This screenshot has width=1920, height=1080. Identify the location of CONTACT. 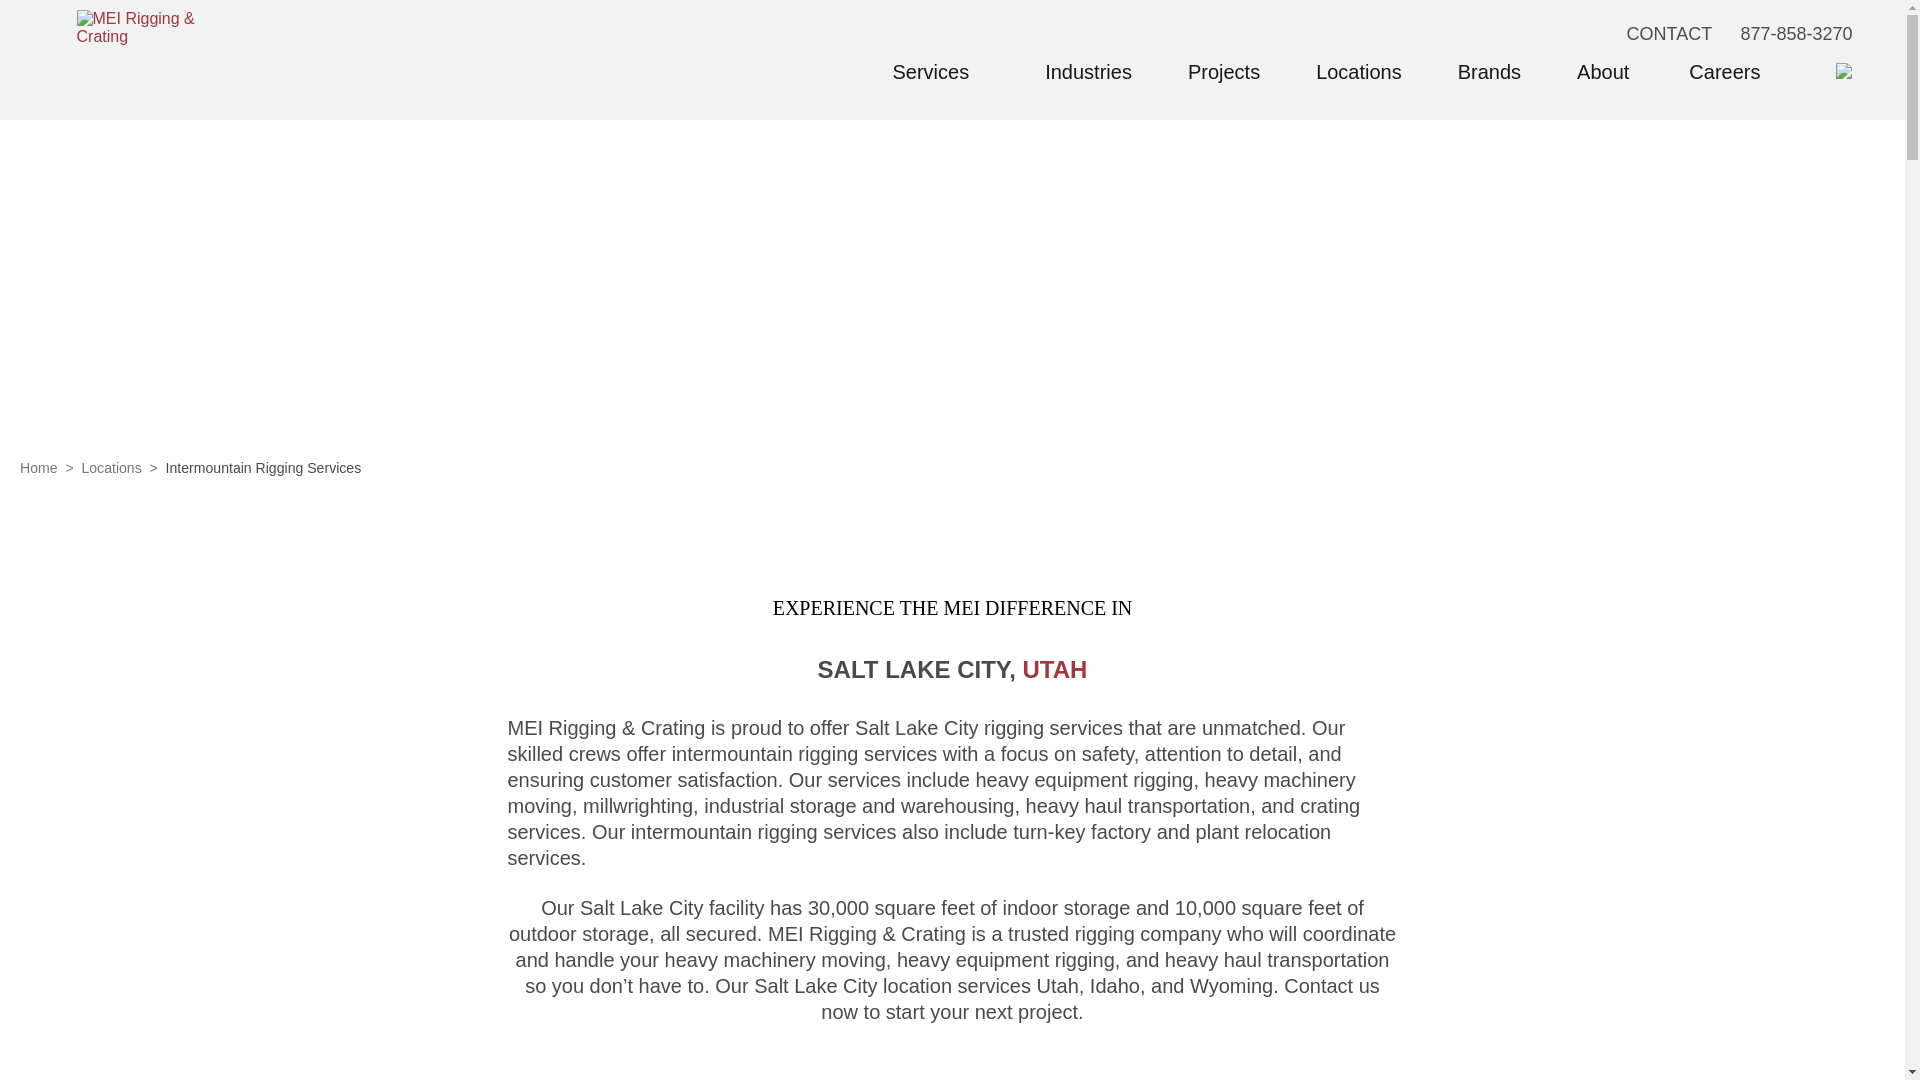
(1669, 34).